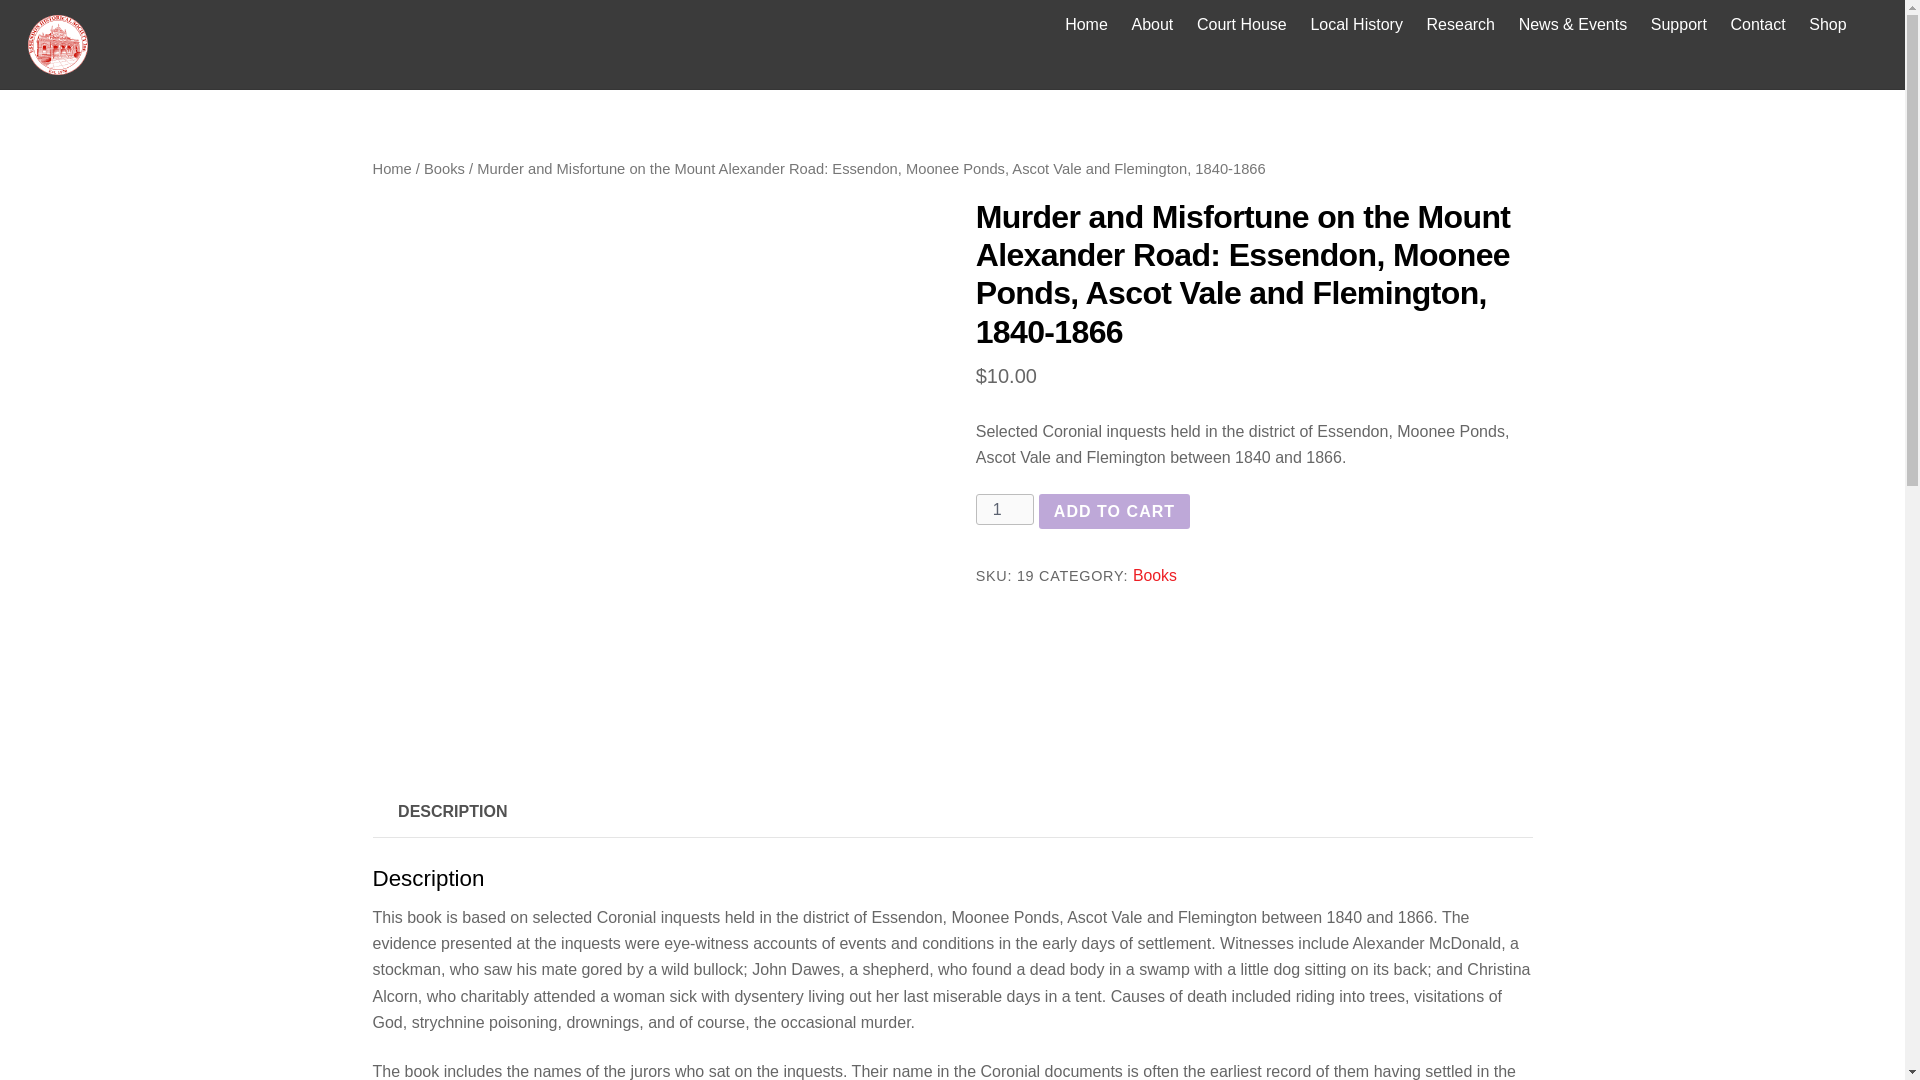 The height and width of the screenshot is (1080, 1920). I want to click on 1, so click(1004, 508).